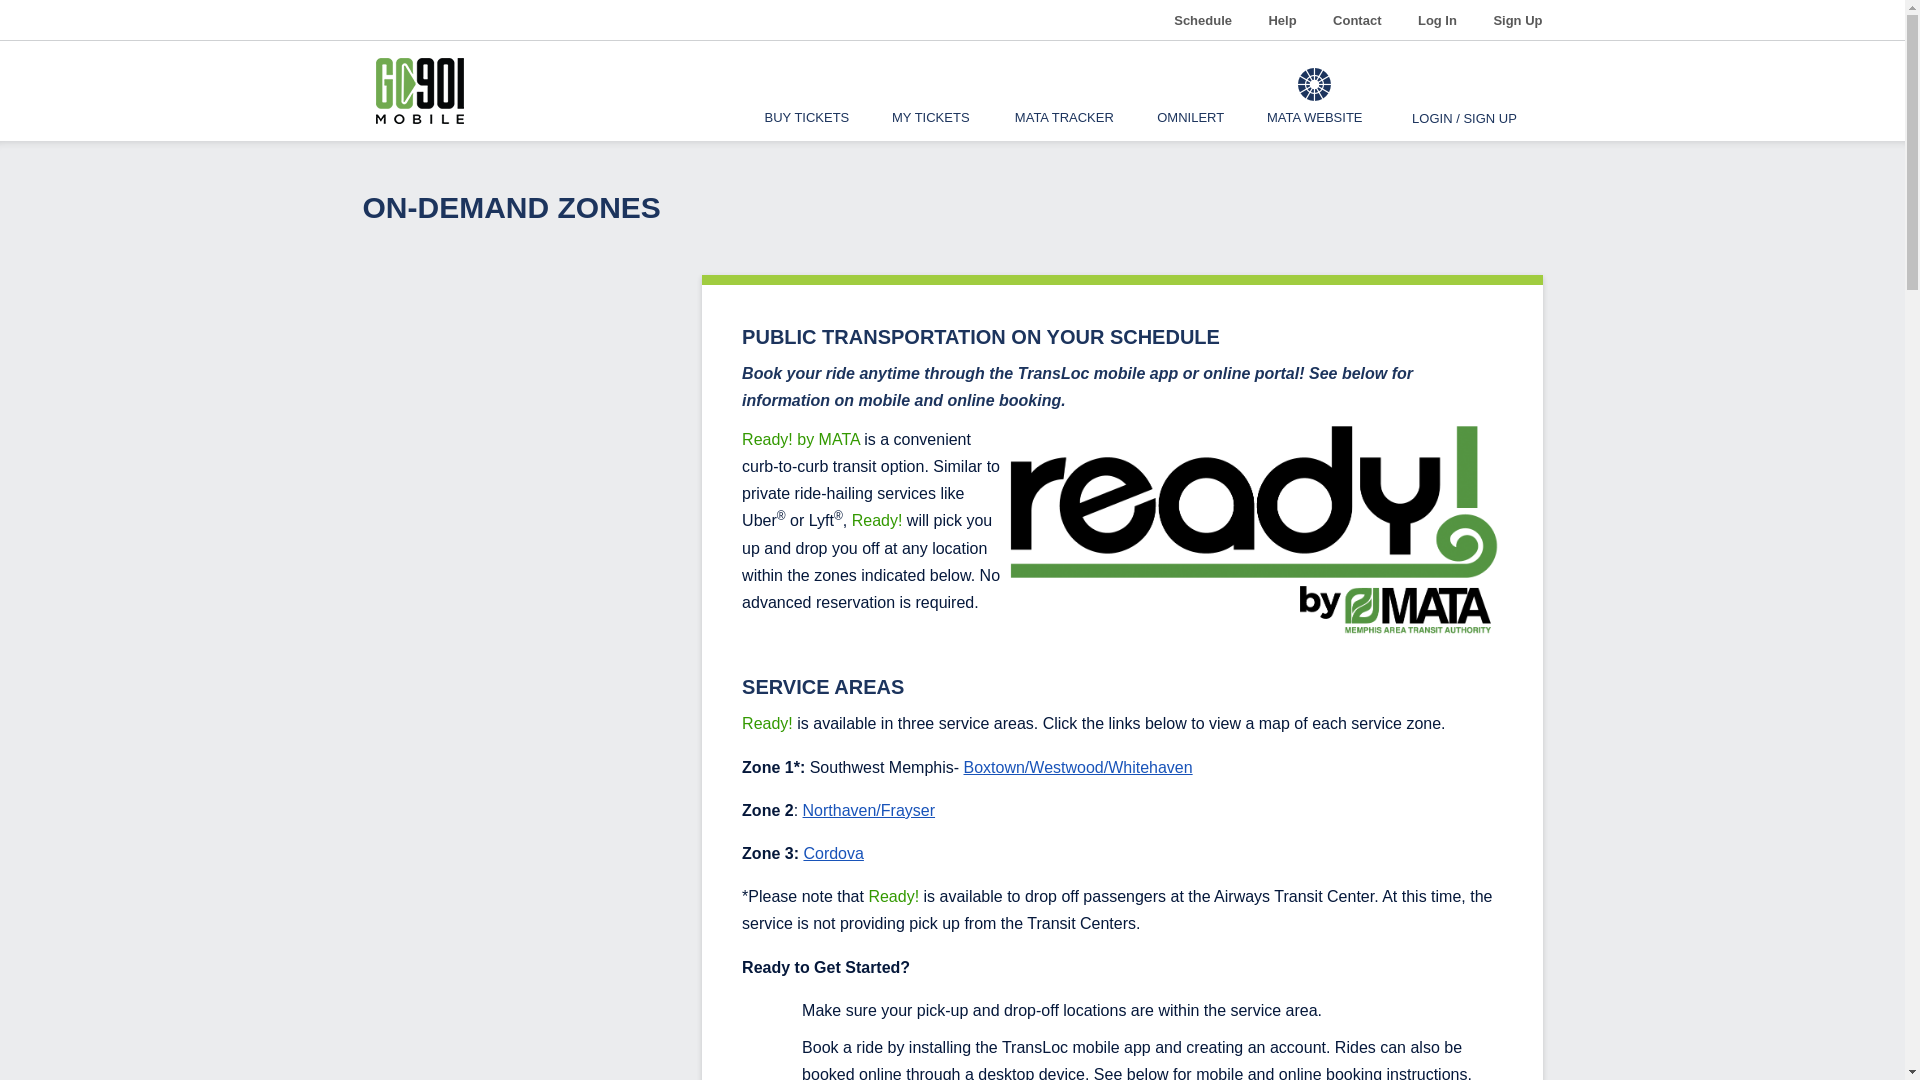  What do you see at coordinates (806, 91) in the screenshot?
I see `BUY TICKETS` at bounding box center [806, 91].